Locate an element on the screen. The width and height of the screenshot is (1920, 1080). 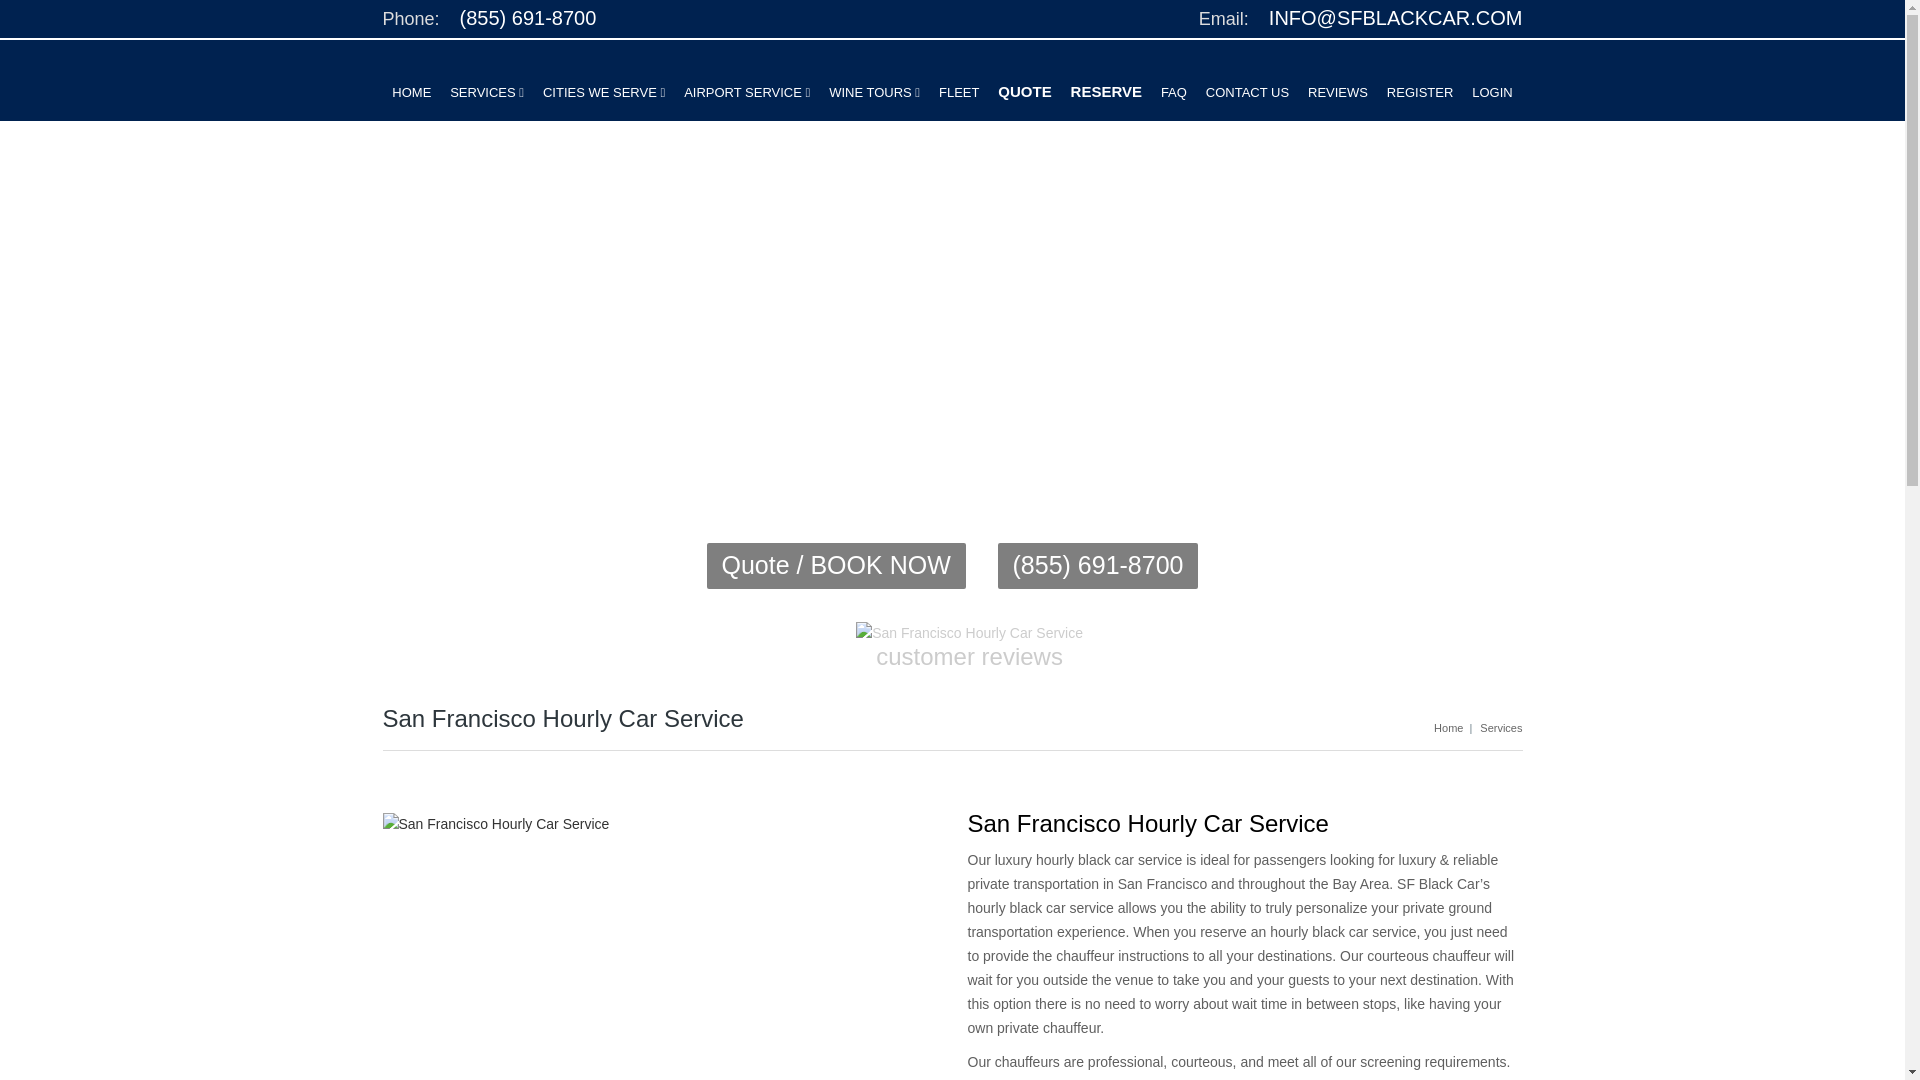
FAQ is located at coordinates (1174, 92).